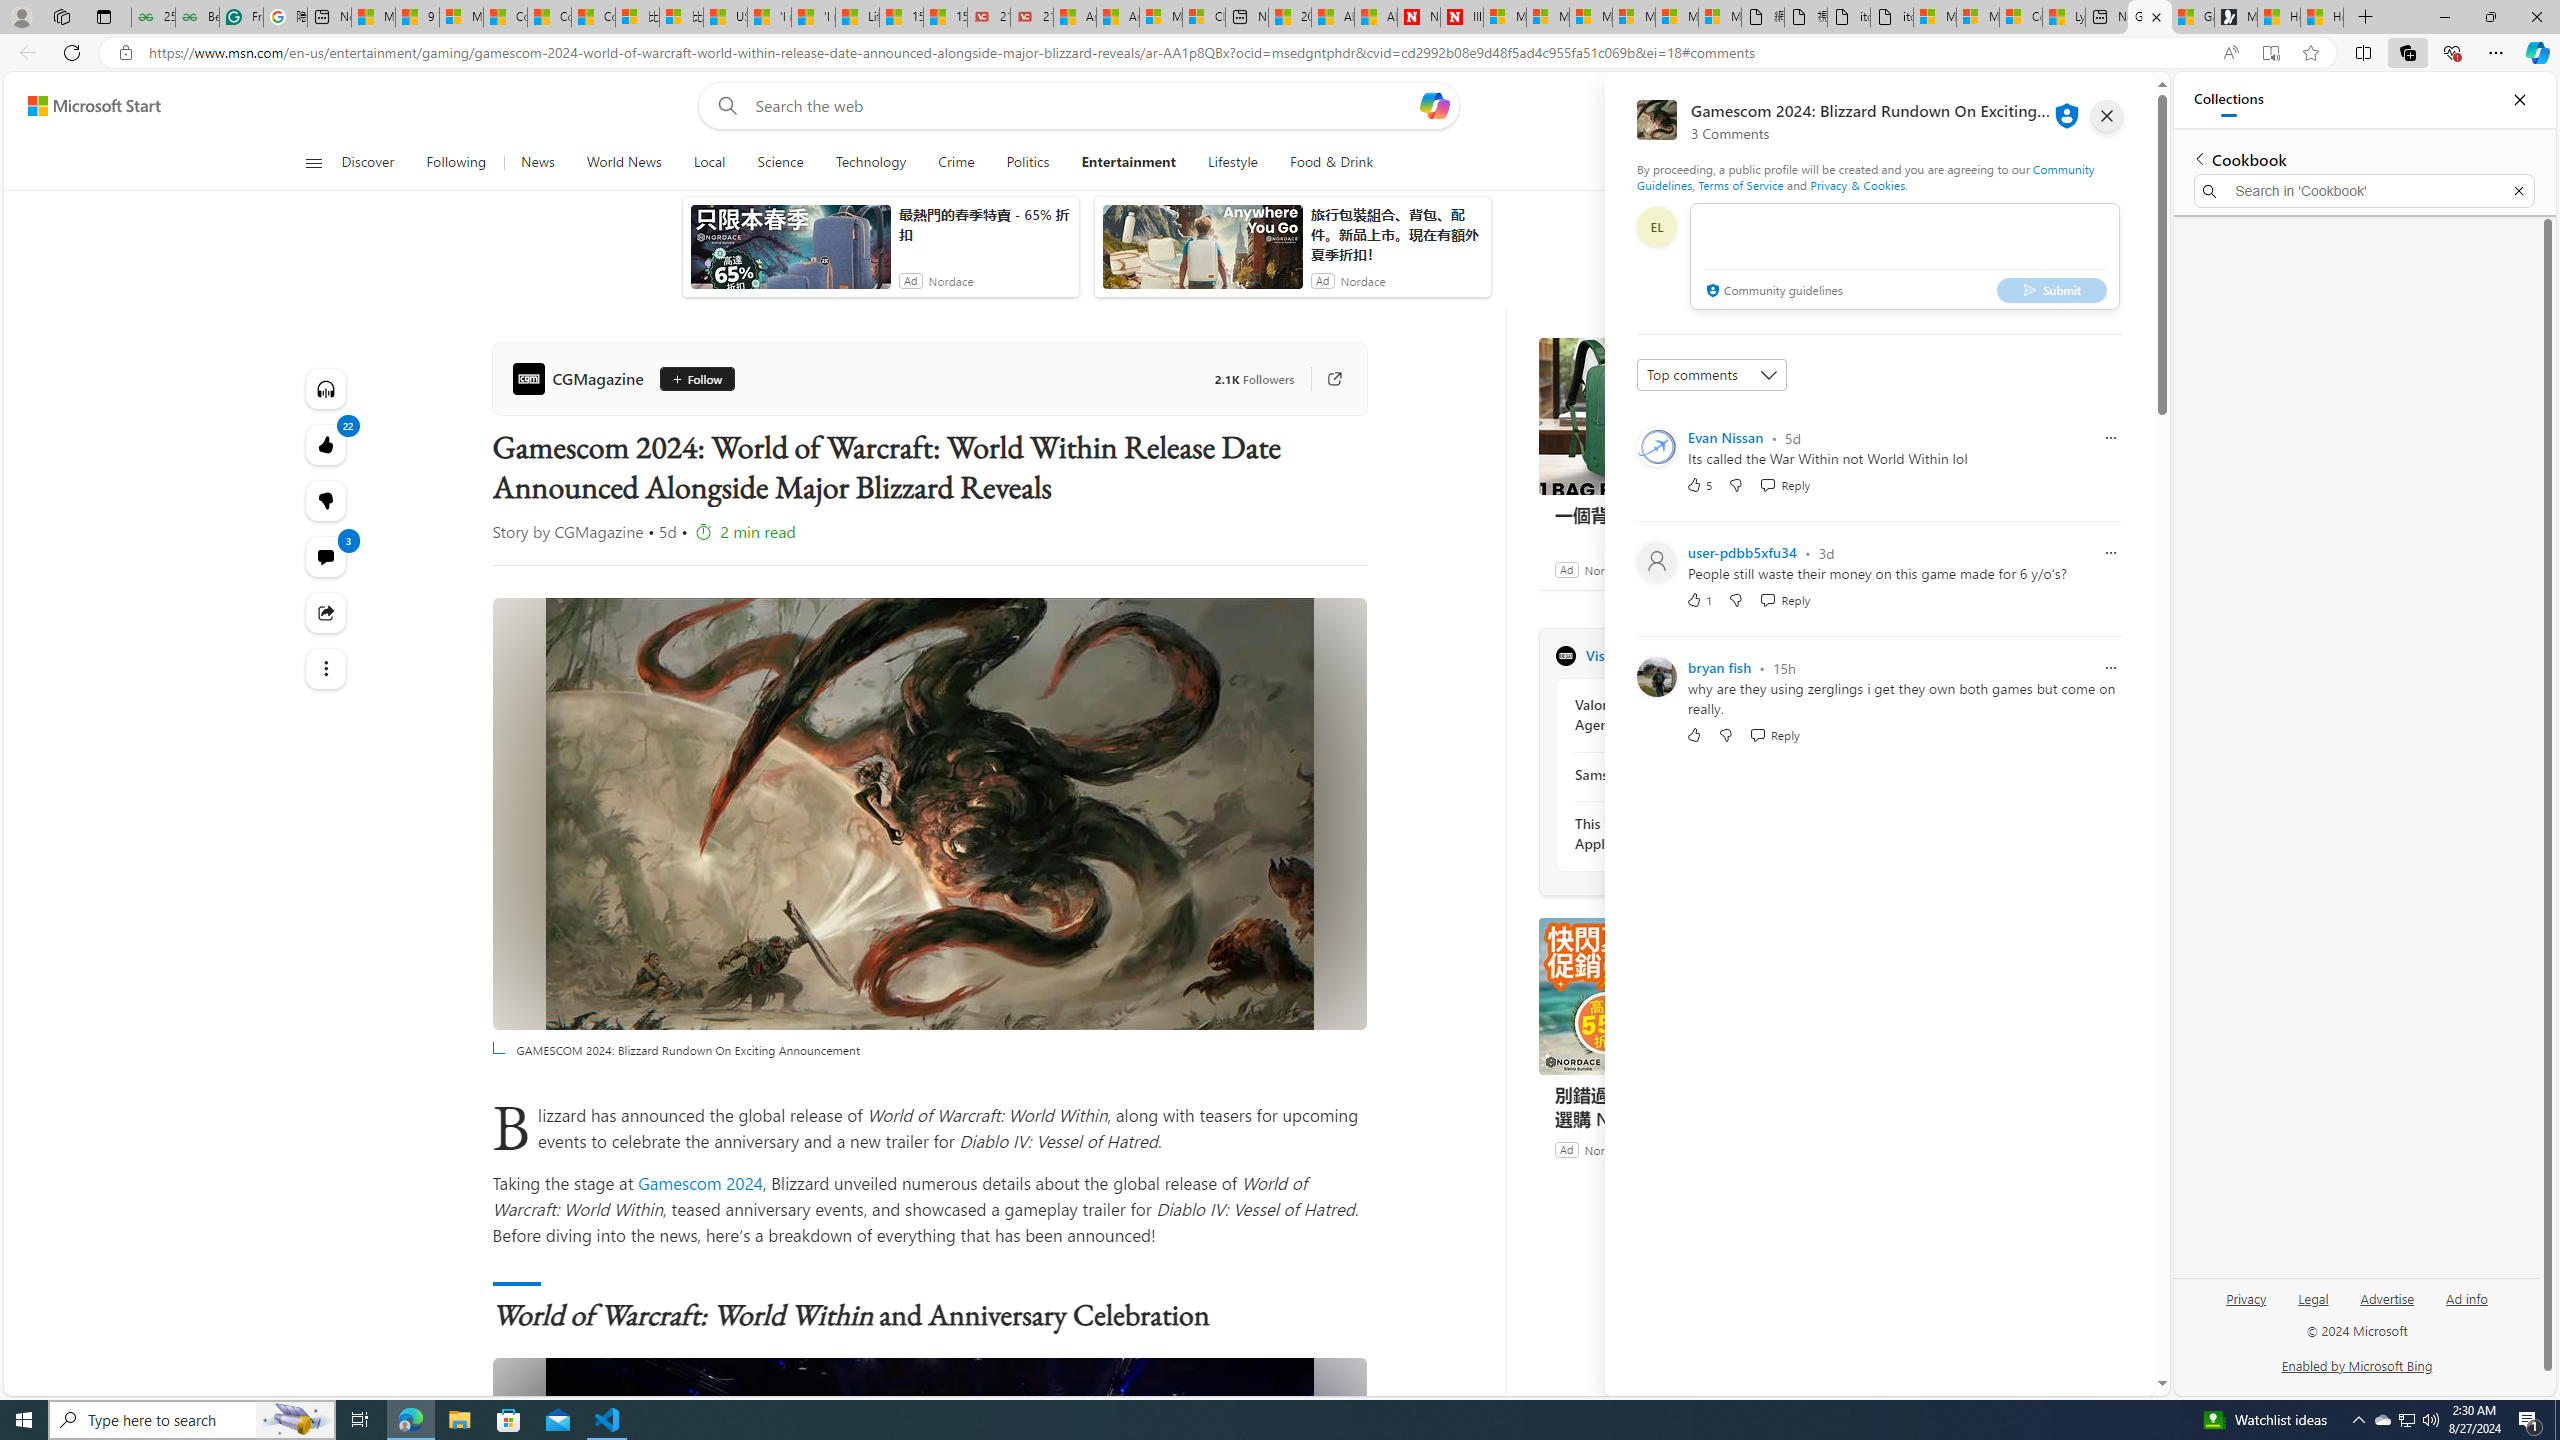 The height and width of the screenshot is (1440, 2560). Describe the element at coordinates (2518, 191) in the screenshot. I see `Exit search` at that location.